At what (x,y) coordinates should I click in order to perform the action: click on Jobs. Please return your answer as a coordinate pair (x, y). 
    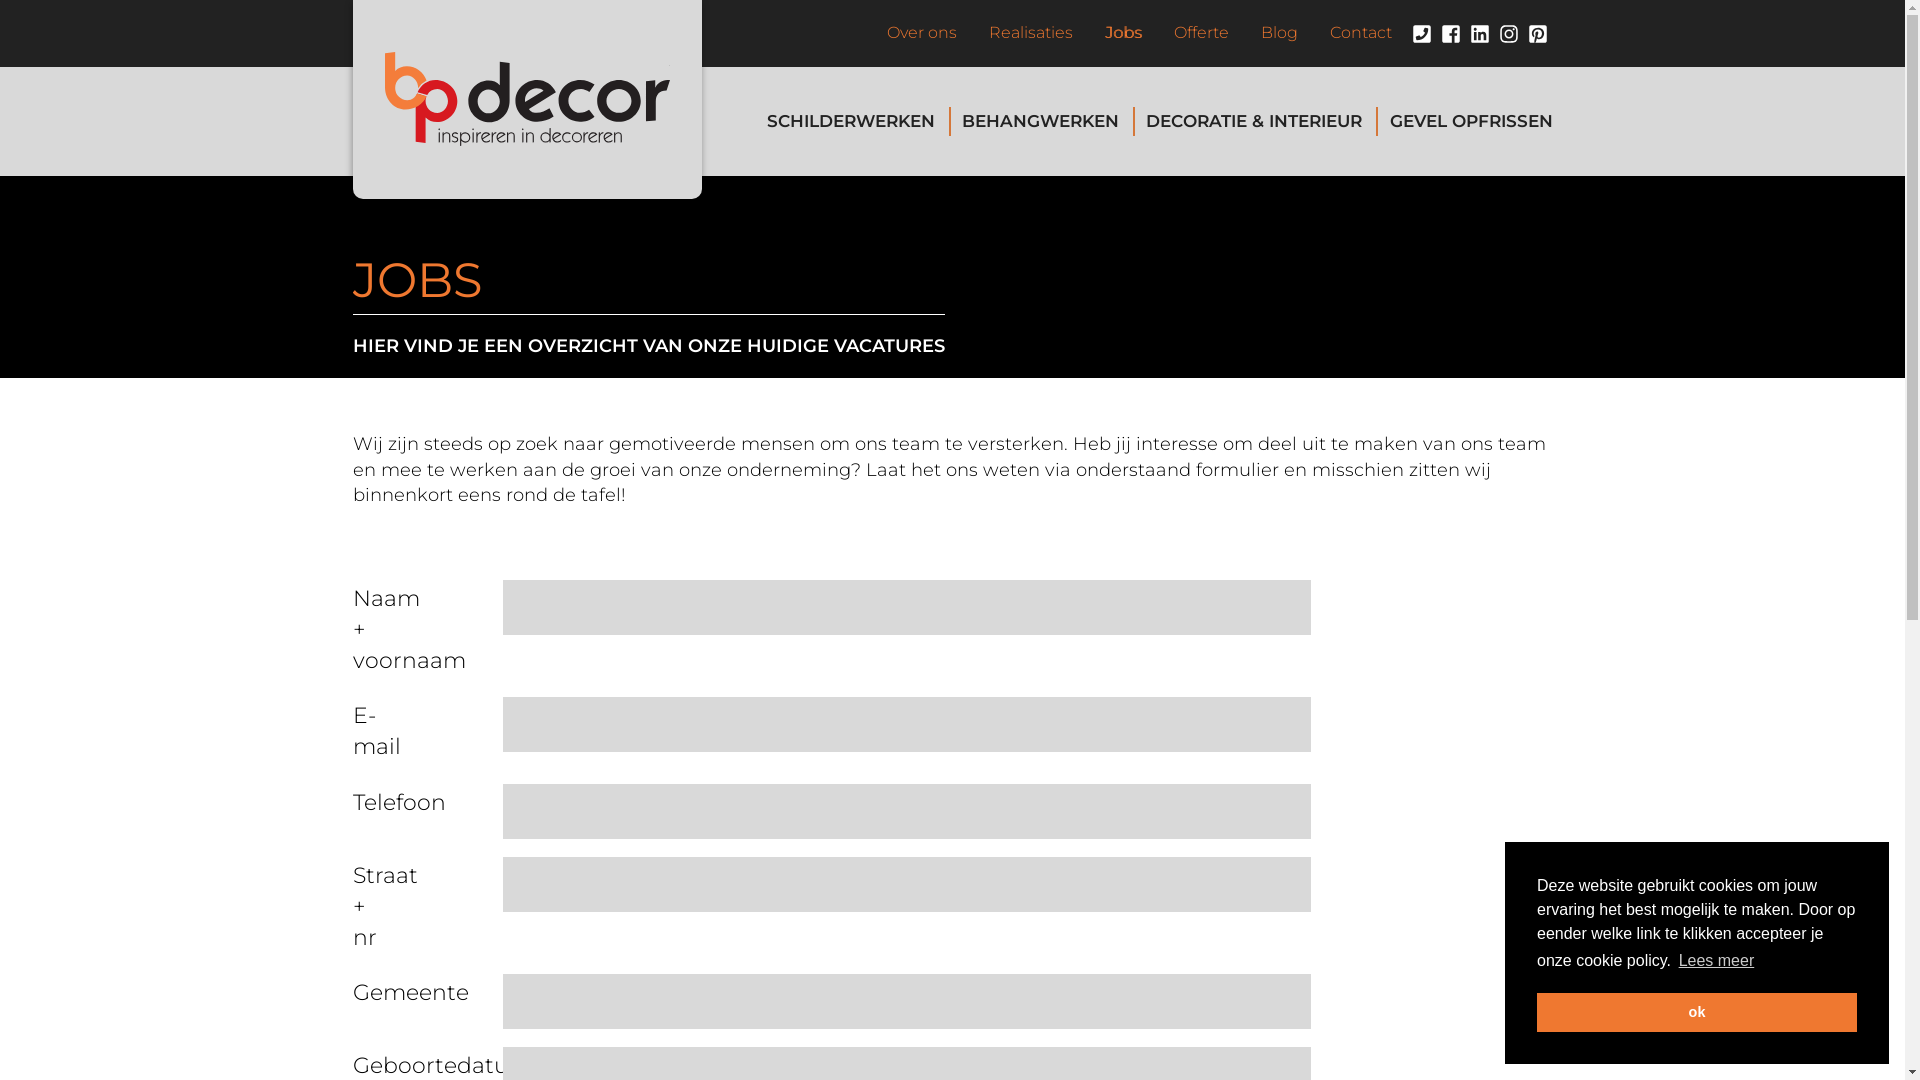
    Looking at the image, I should click on (1122, 34).